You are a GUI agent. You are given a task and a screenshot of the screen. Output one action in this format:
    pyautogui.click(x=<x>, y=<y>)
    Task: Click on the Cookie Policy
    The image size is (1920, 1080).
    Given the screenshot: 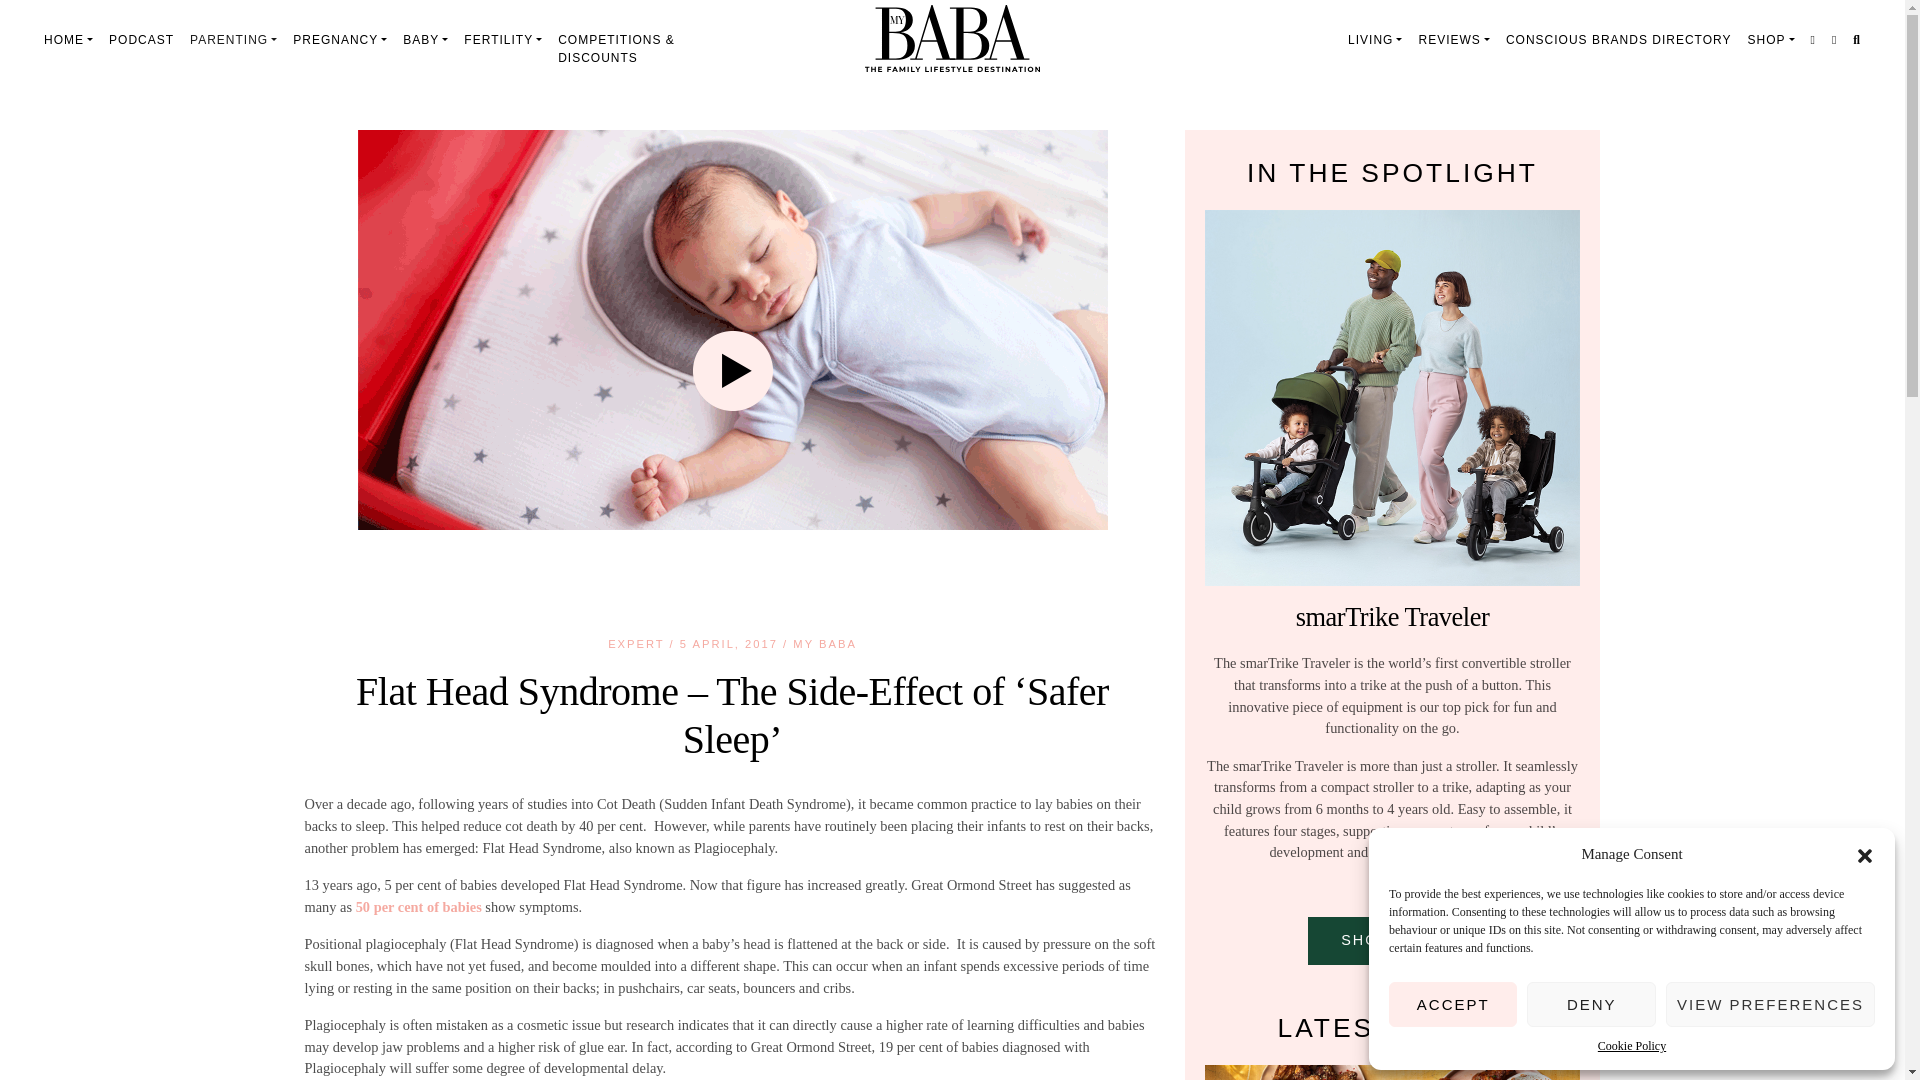 What is the action you would take?
    pyautogui.click(x=1632, y=1046)
    